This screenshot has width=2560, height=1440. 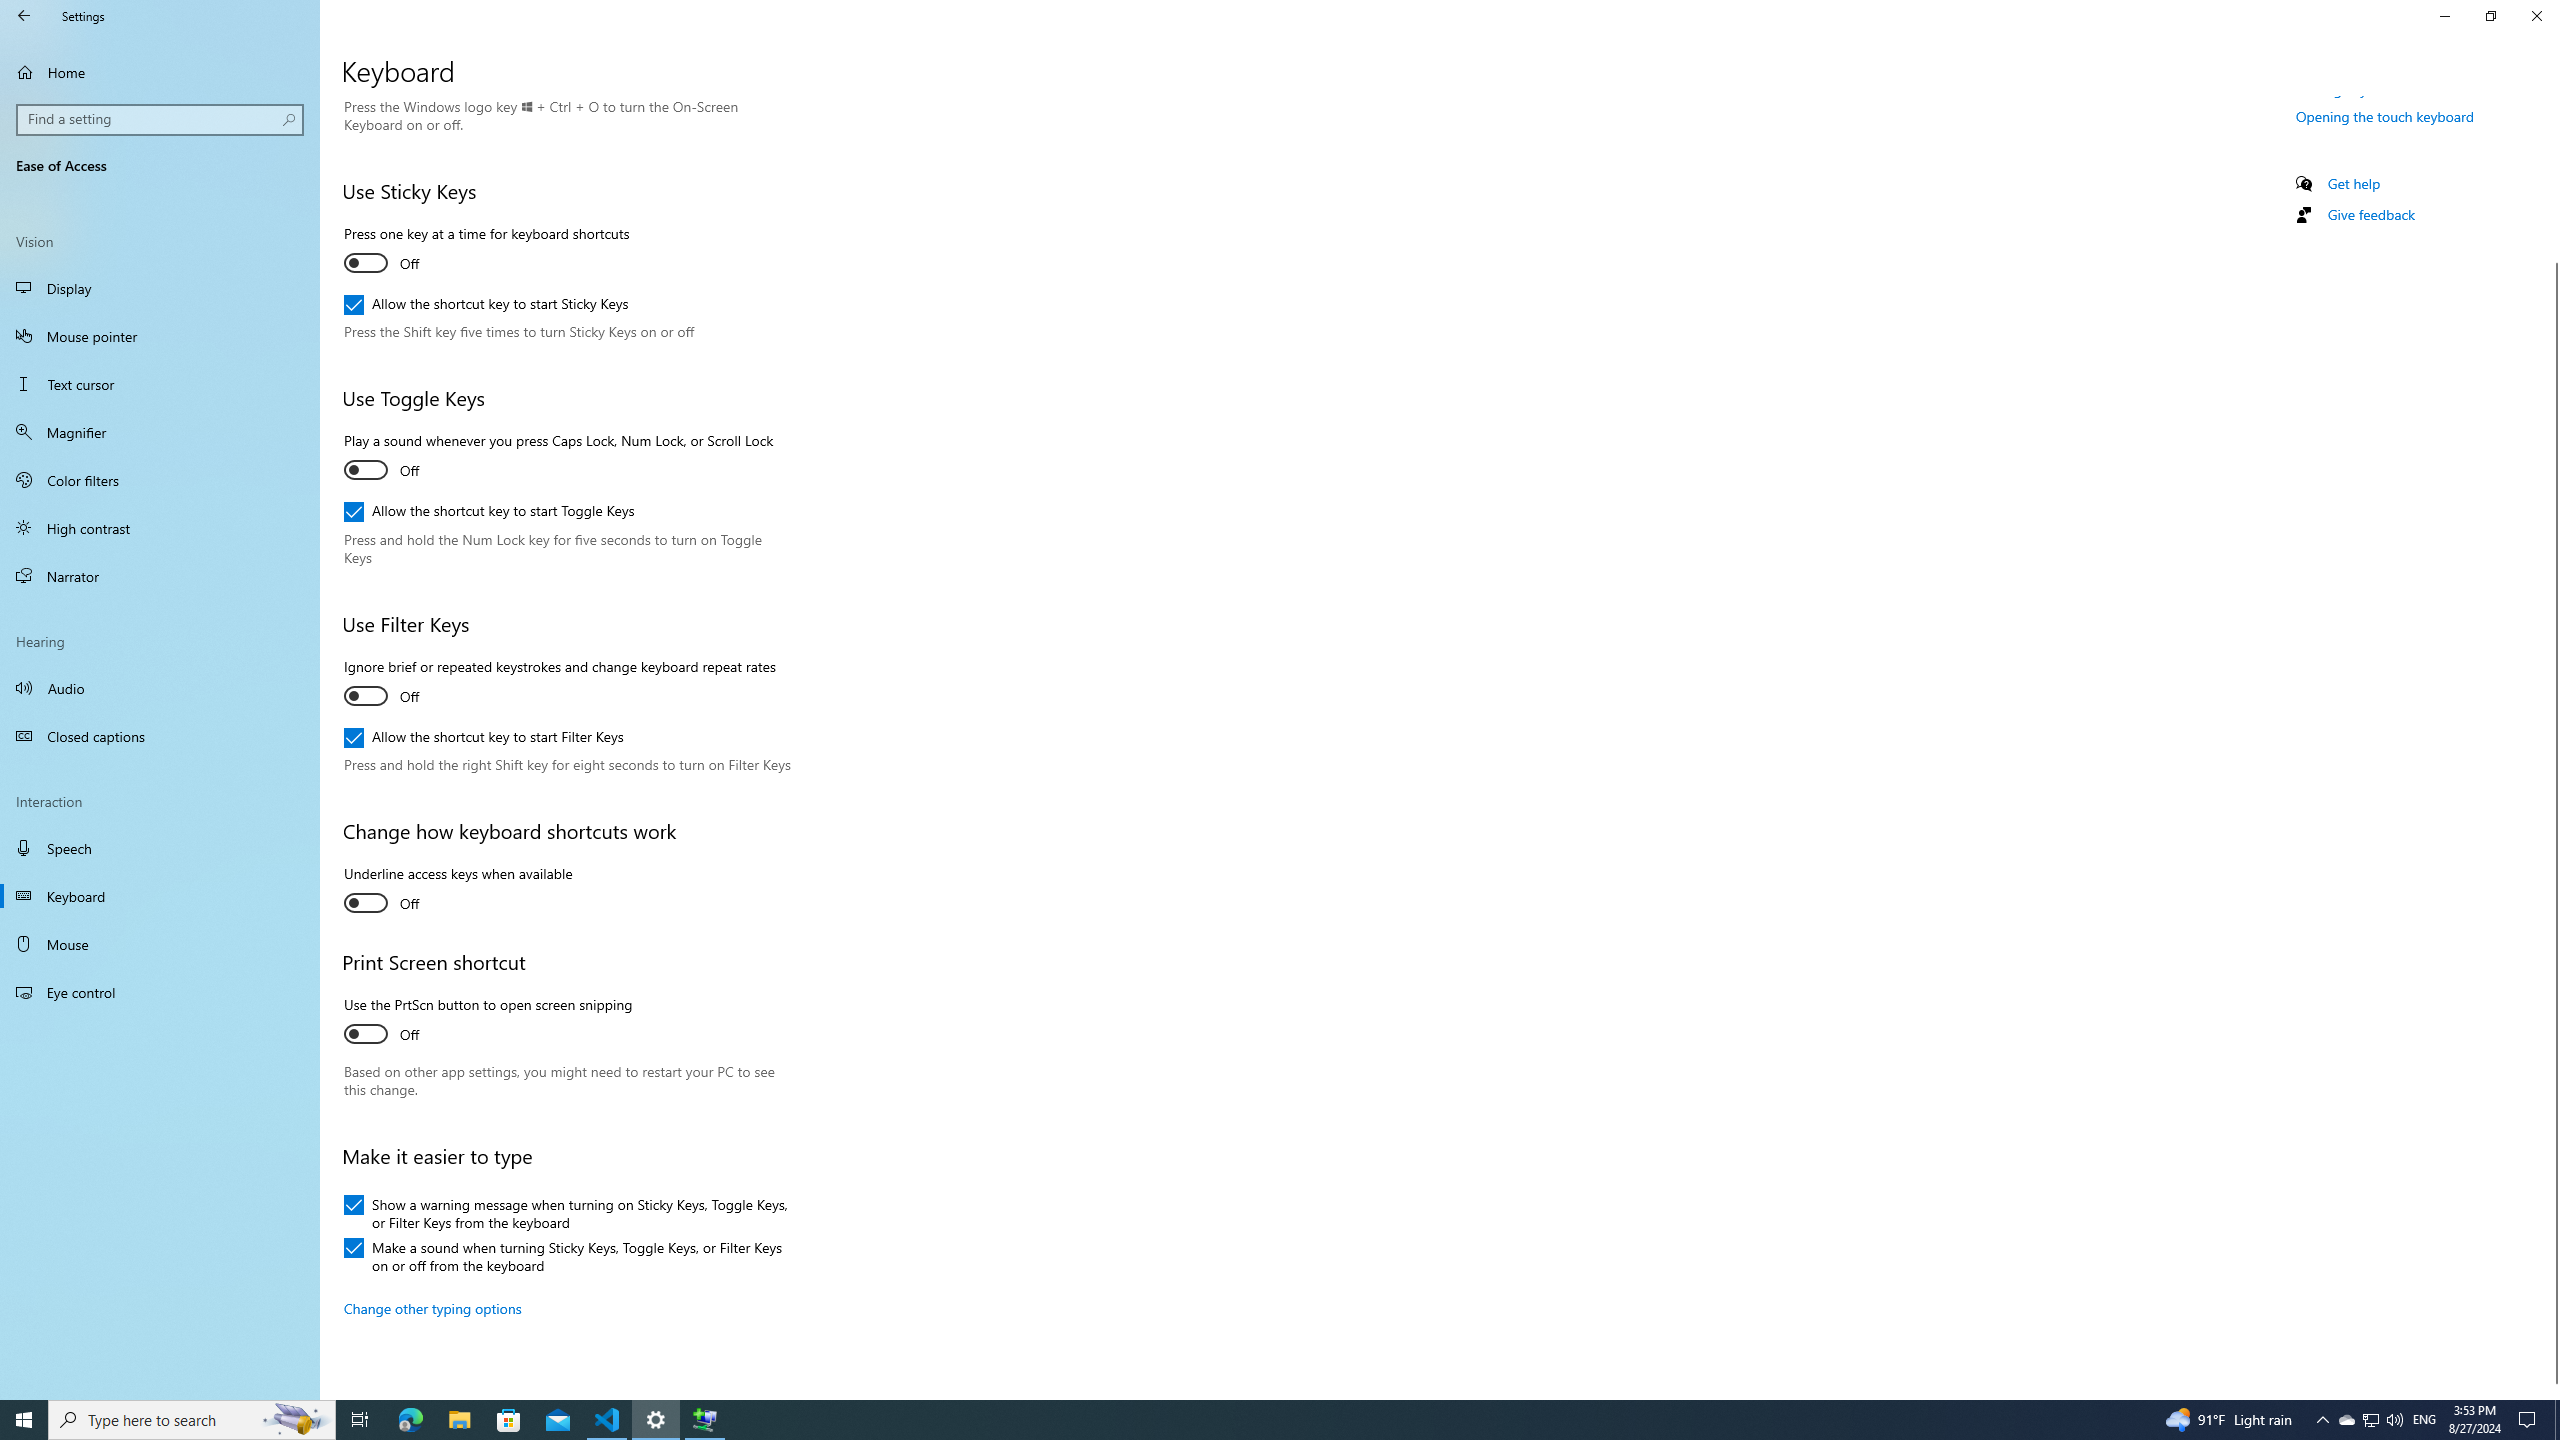 I want to click on Type here to search, so click(x=192, y=1420).